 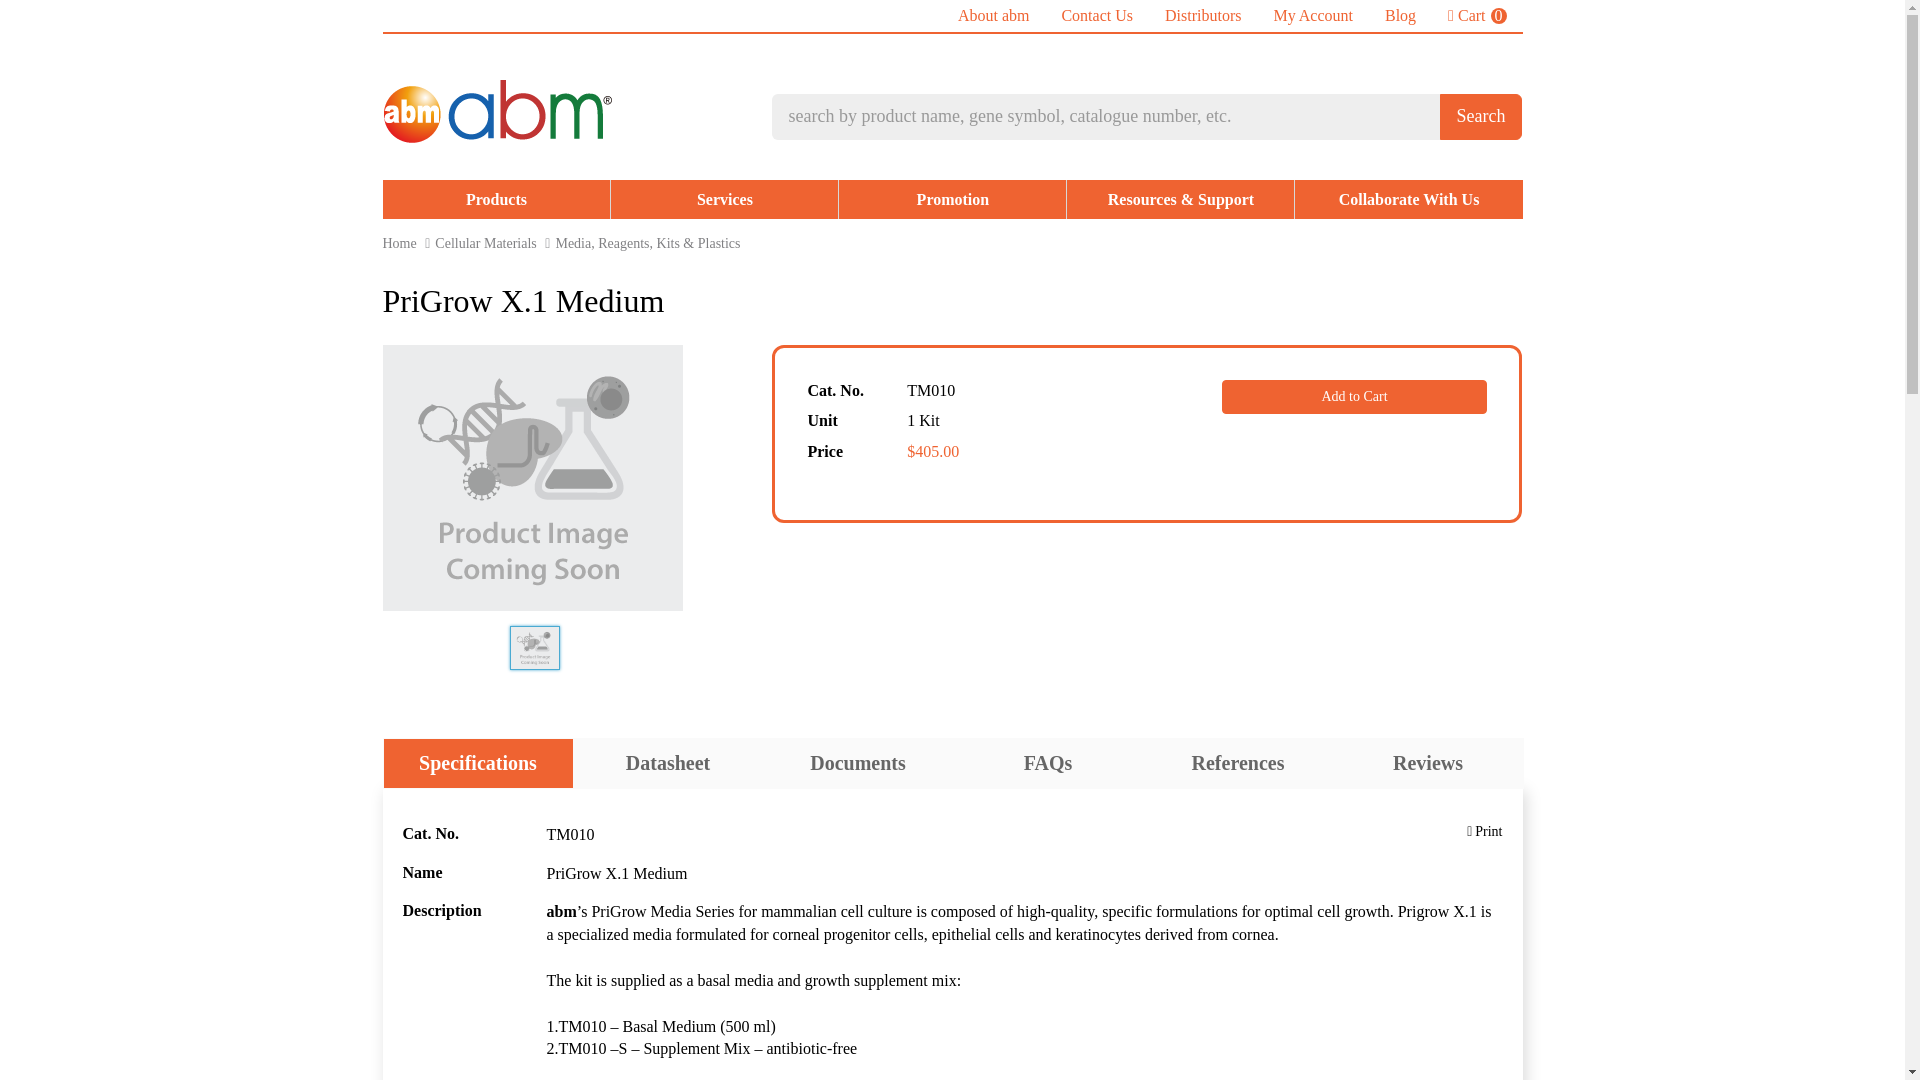 What do you see at coordinates (1408, 200) in the screenshot?
I see `abm Home page` at bounding box center [1408, 200].